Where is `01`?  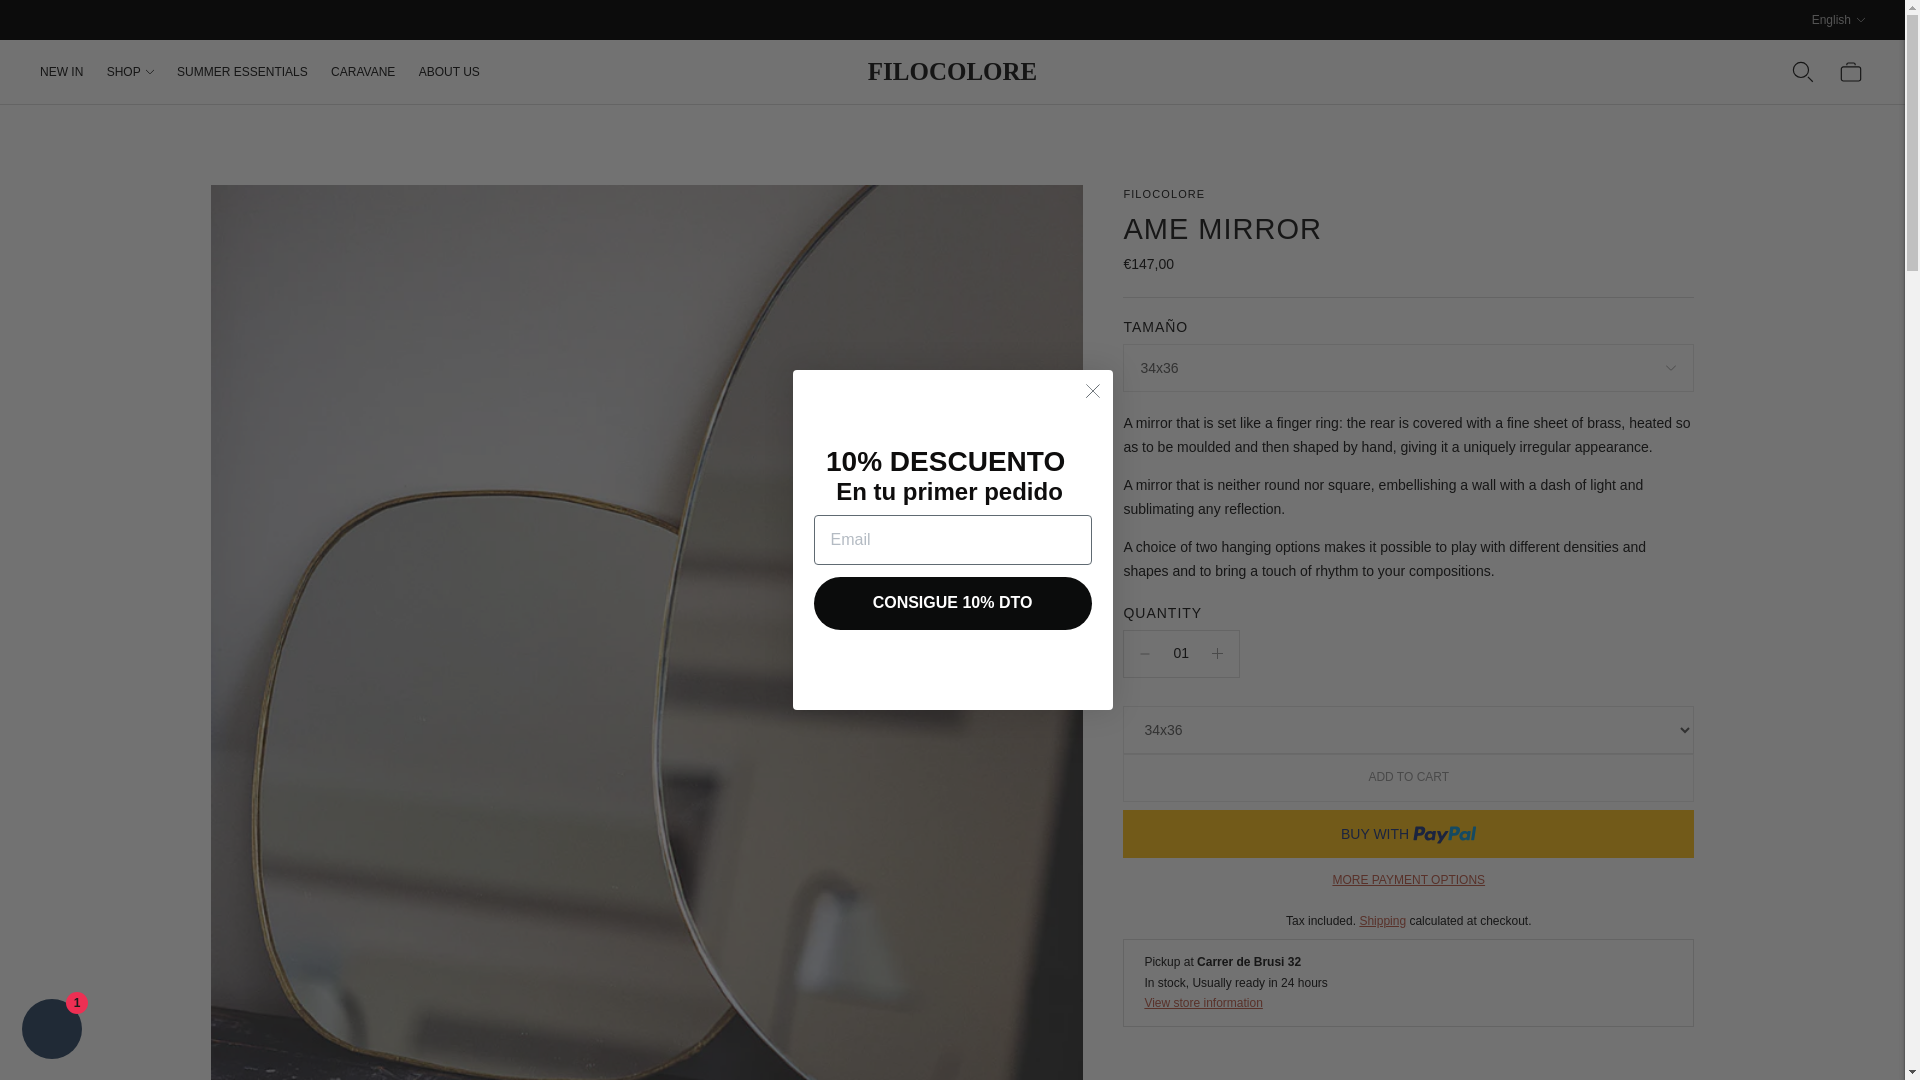
01 is located at coordinates (1180, 654).